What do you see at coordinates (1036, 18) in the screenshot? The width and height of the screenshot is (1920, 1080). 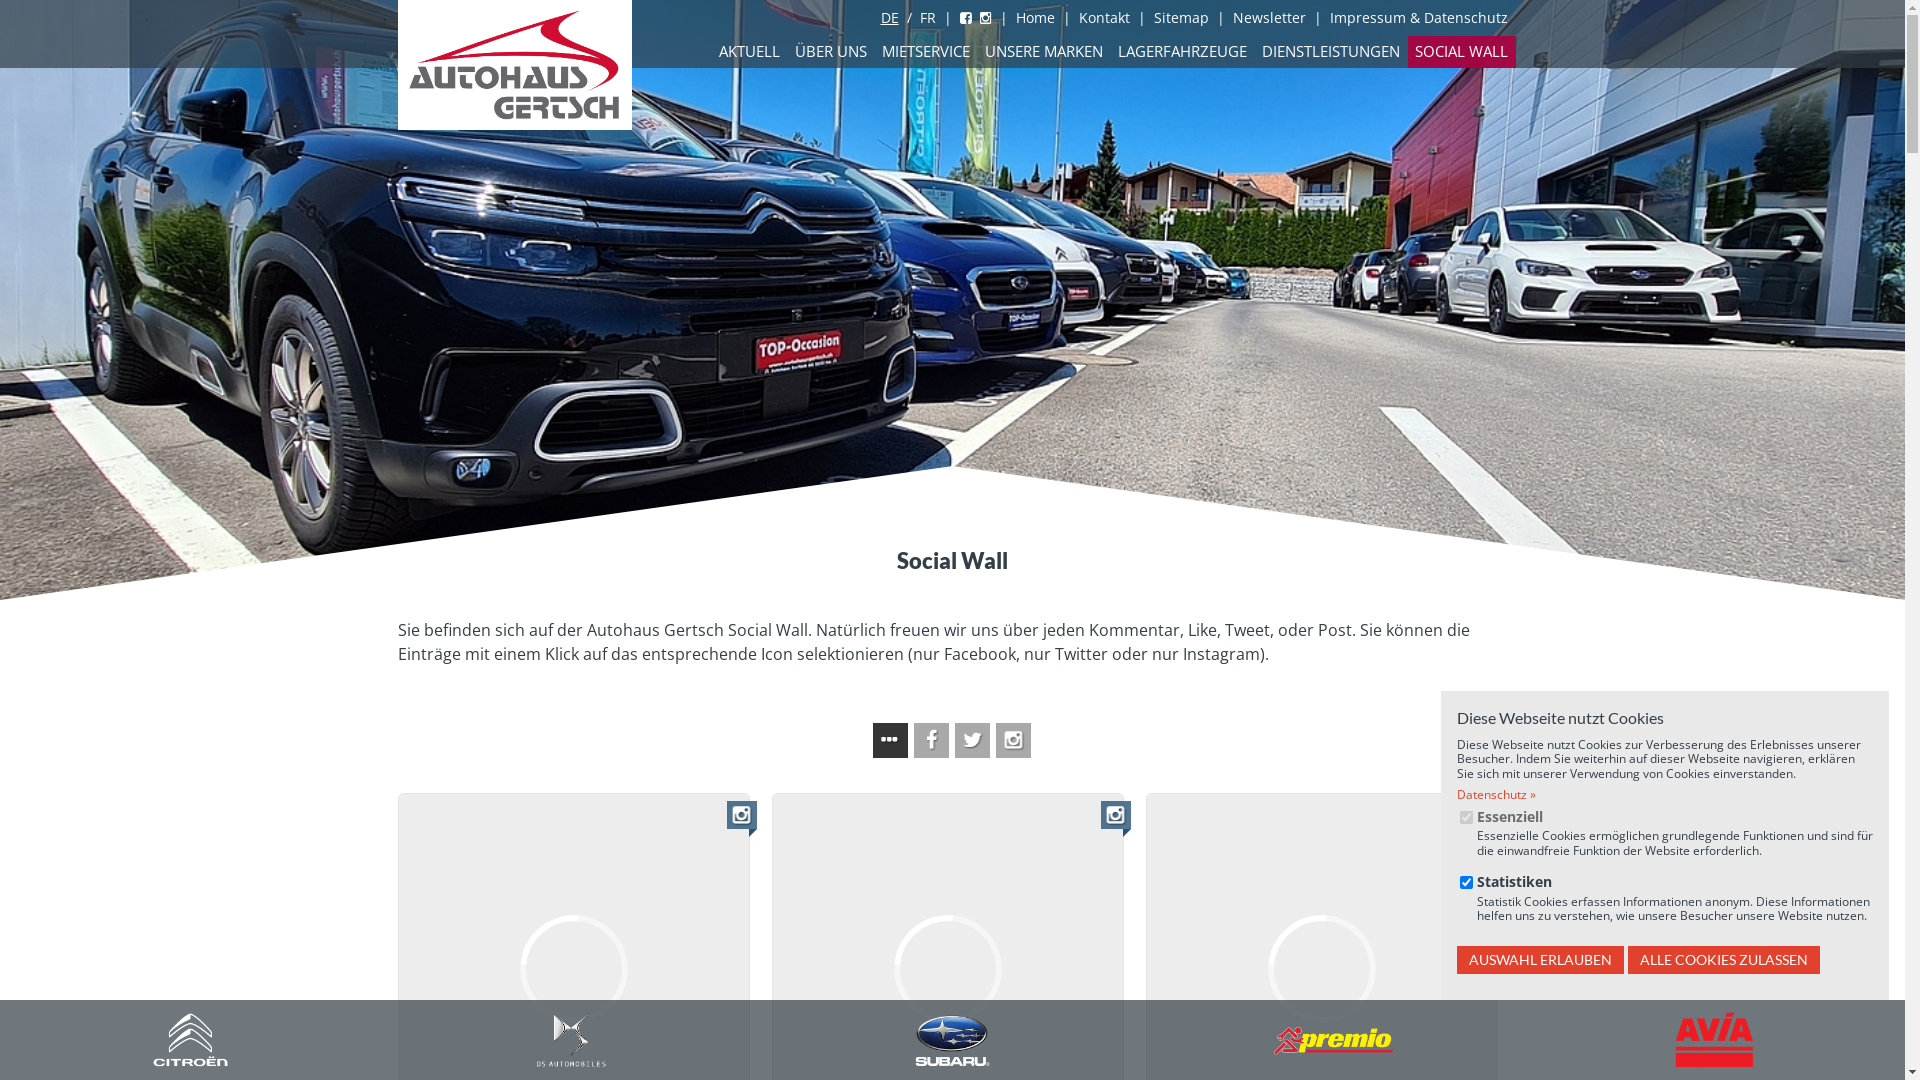 I see `Home` at bounding box center [1036, 18].